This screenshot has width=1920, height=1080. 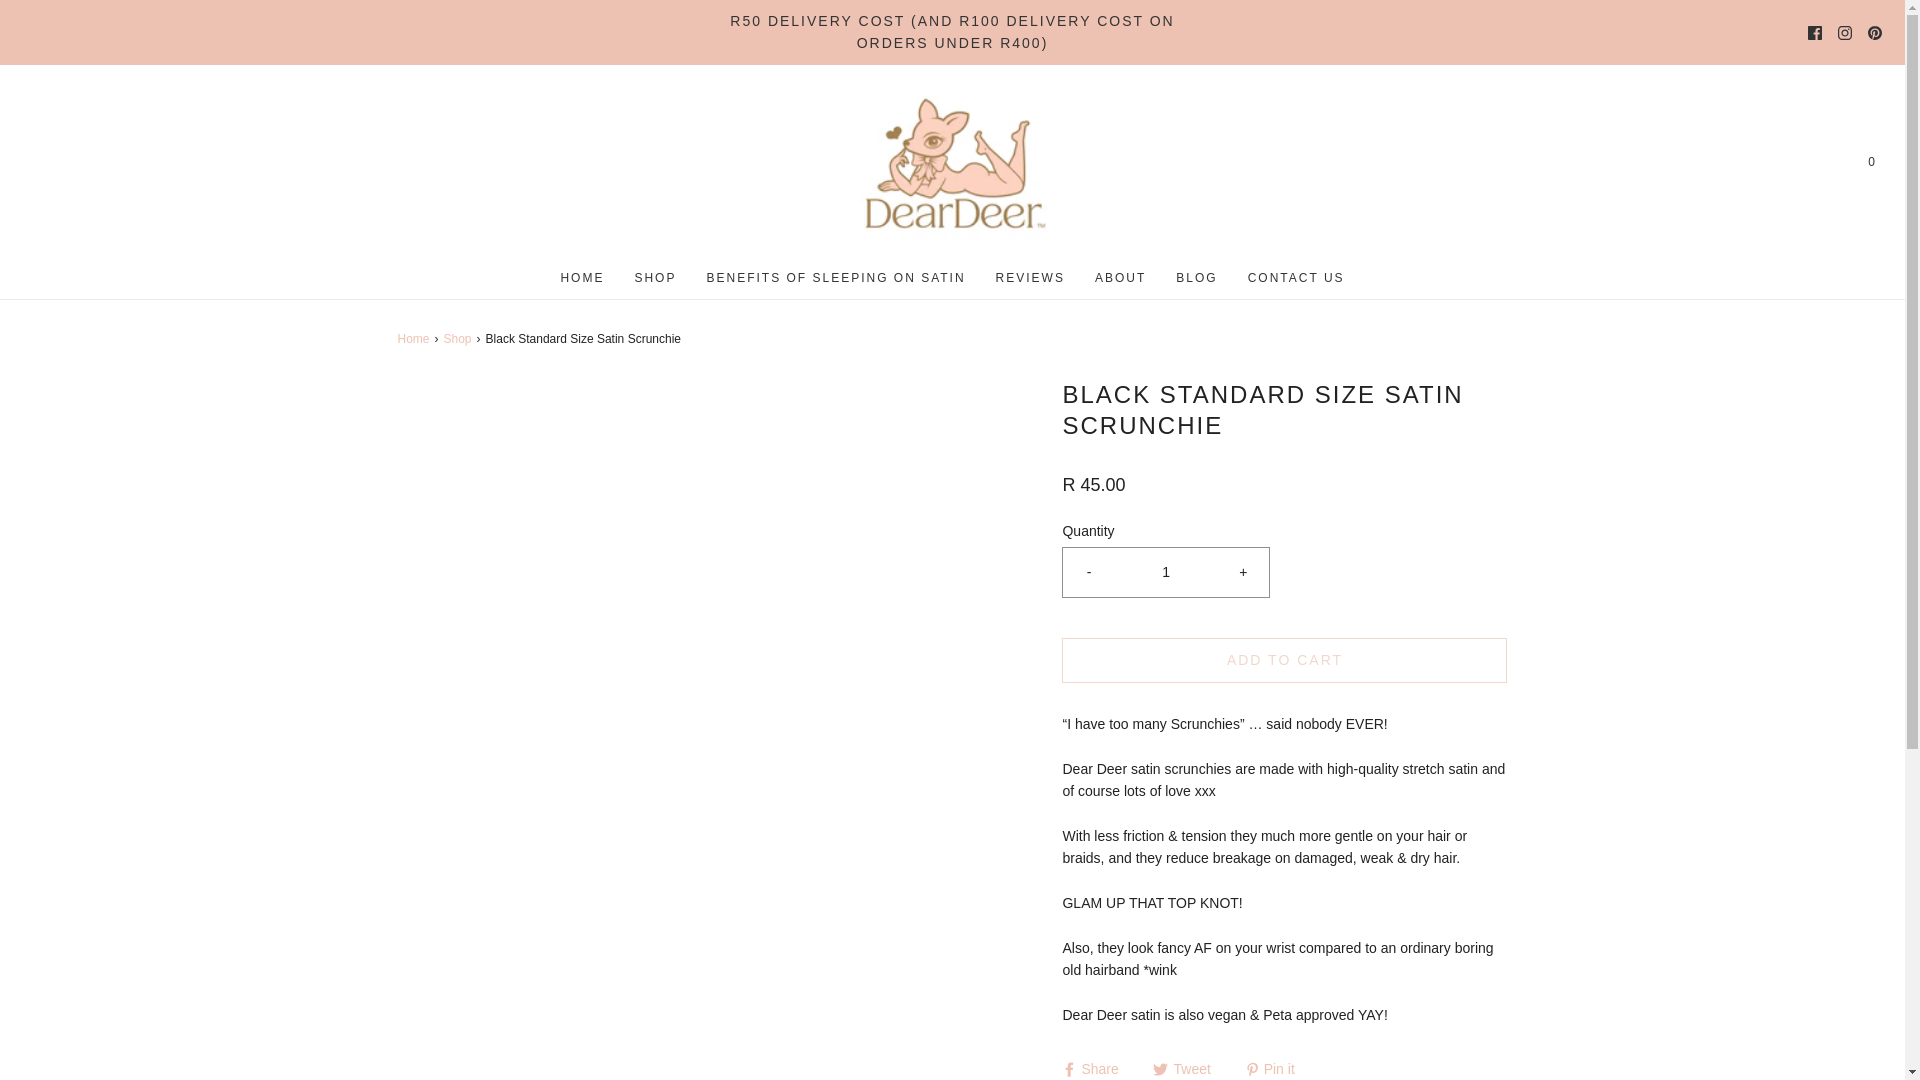 I want to click on 1, so click(x=1166, y=572).